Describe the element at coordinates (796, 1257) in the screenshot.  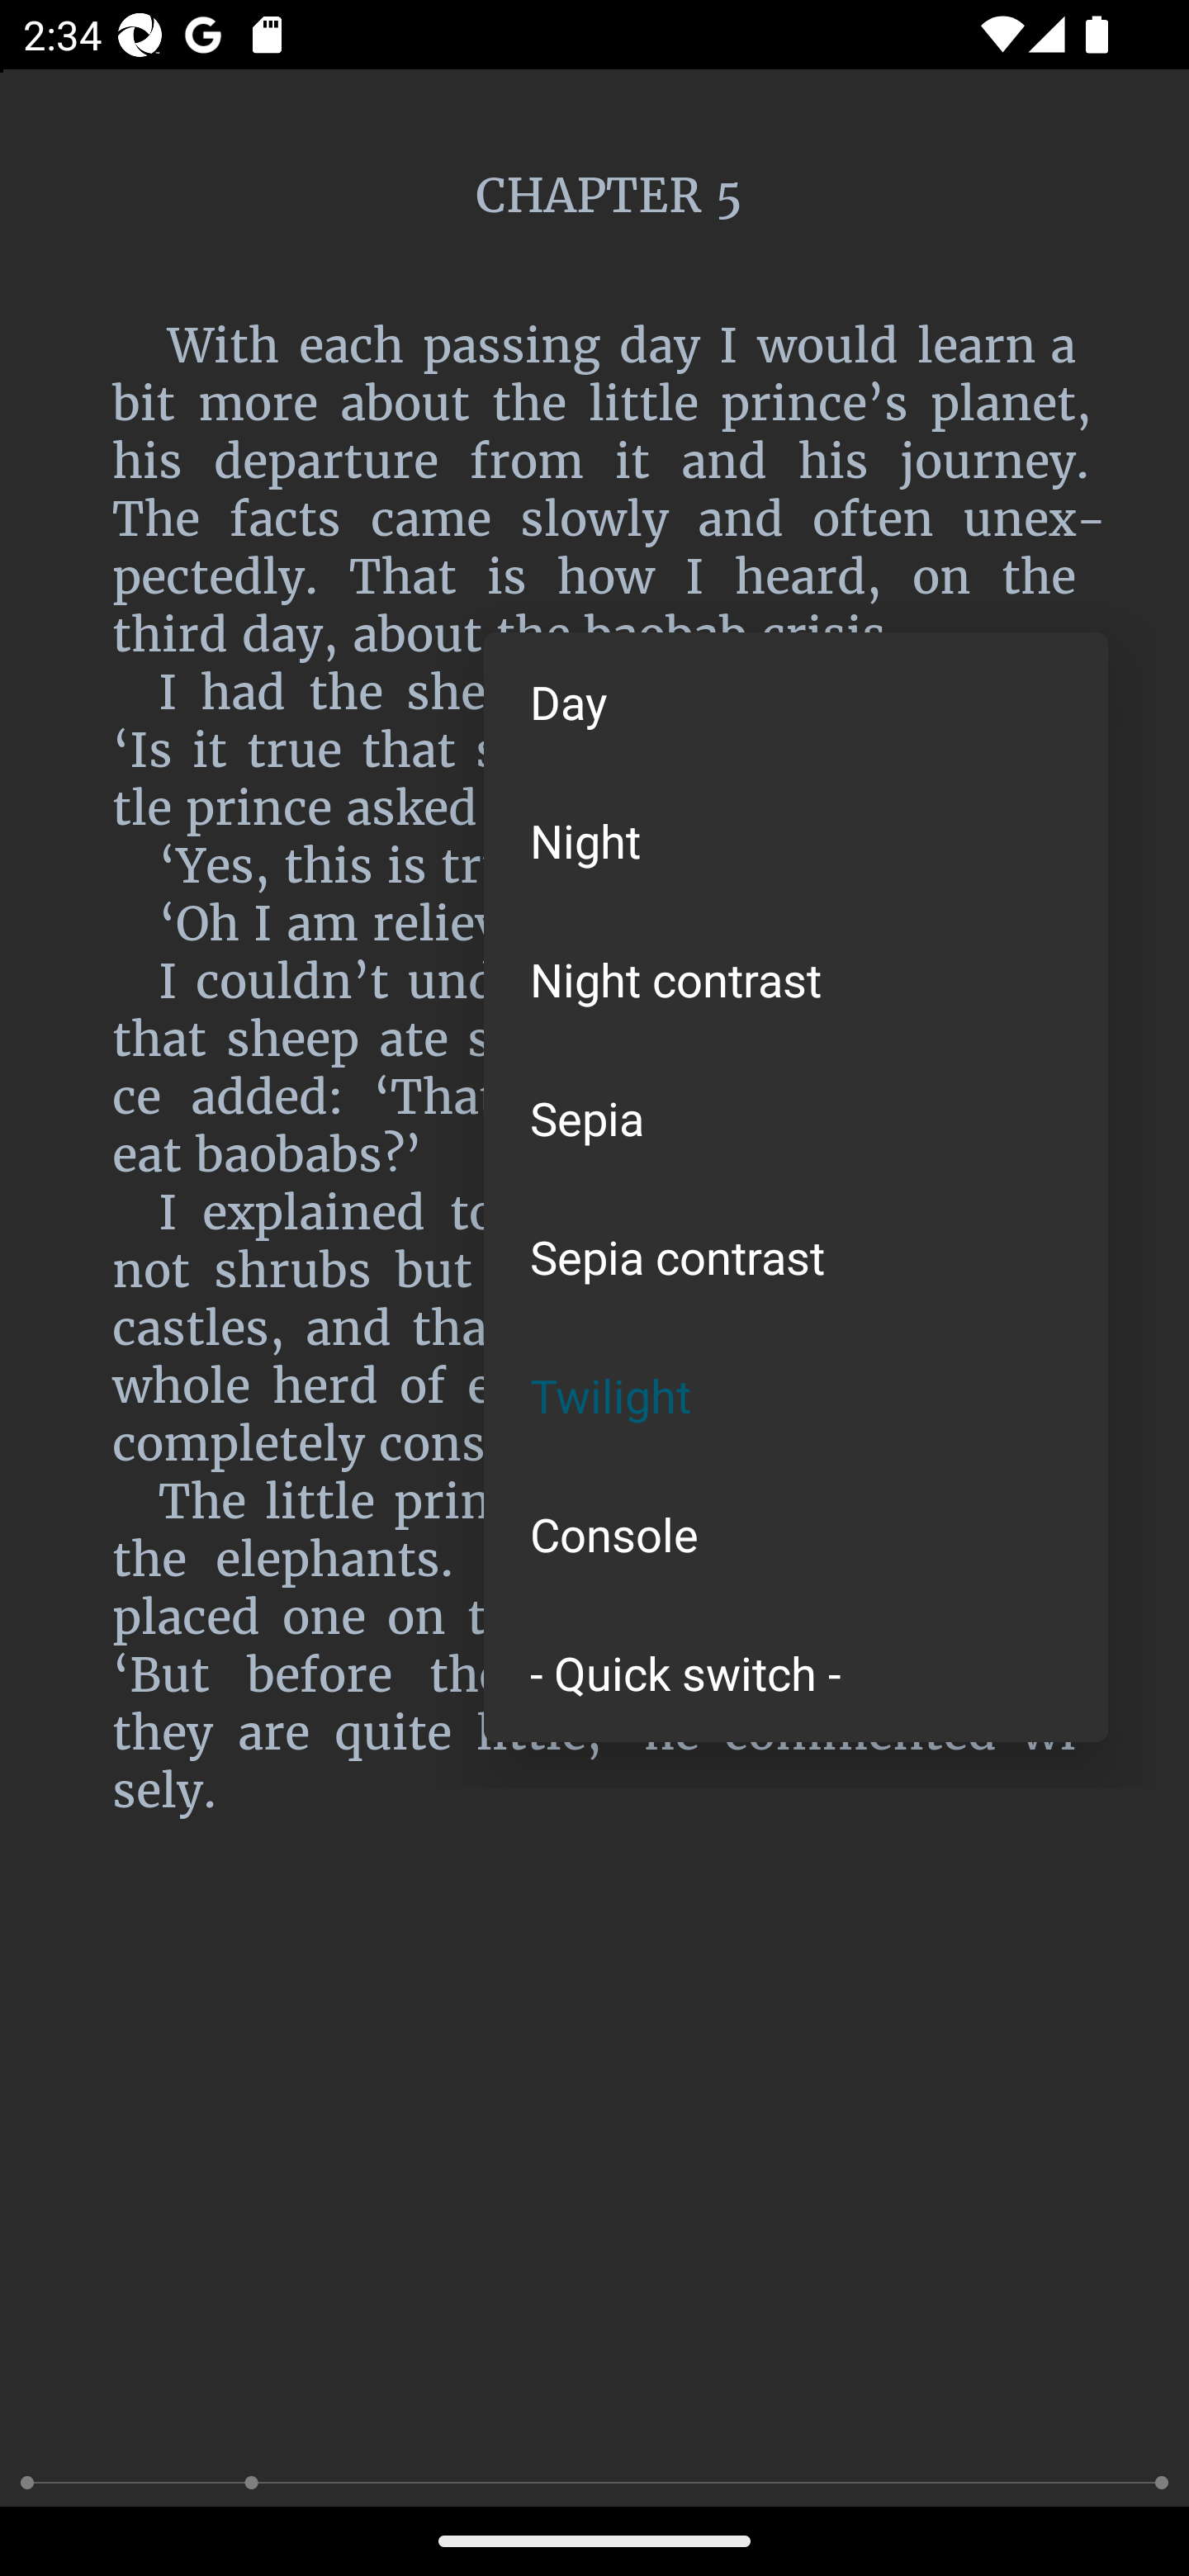
I see `Sepia contrast` at that location.